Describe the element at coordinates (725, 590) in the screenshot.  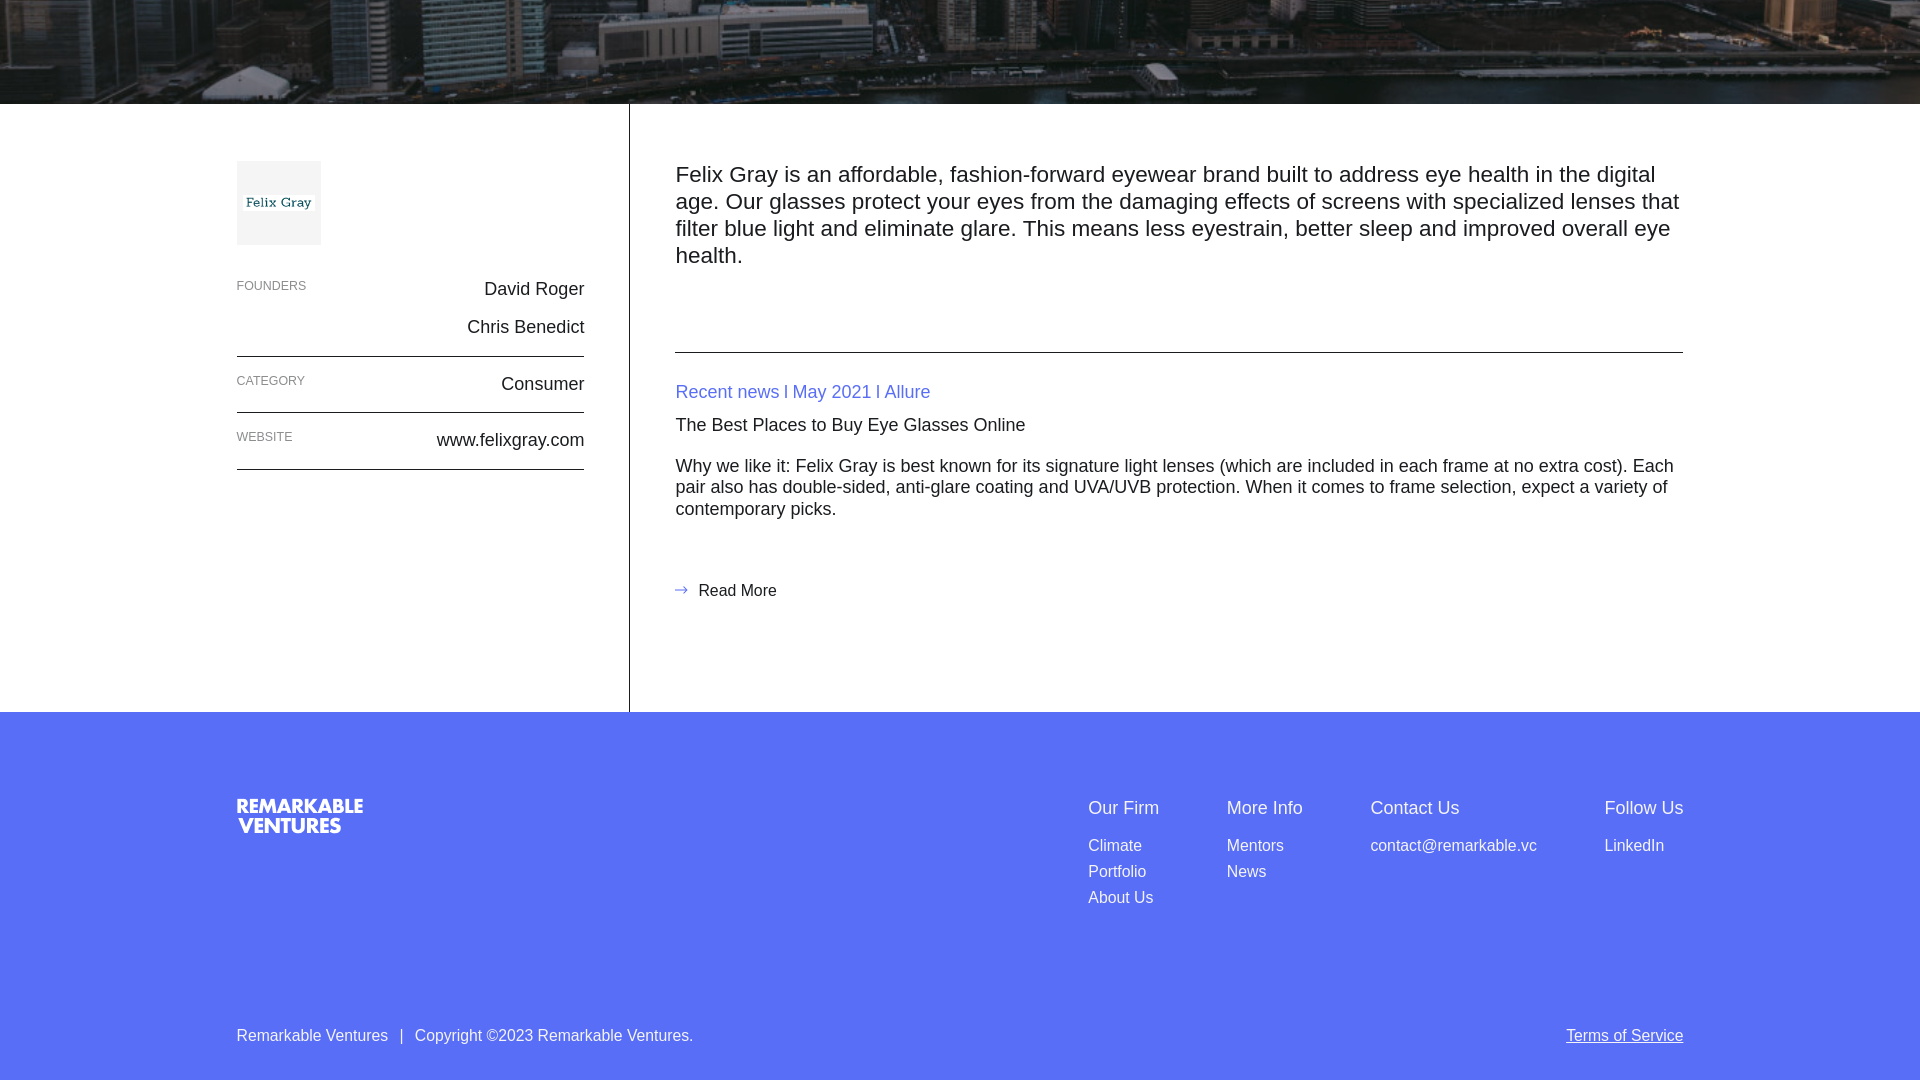
I see `Read More` at that location.